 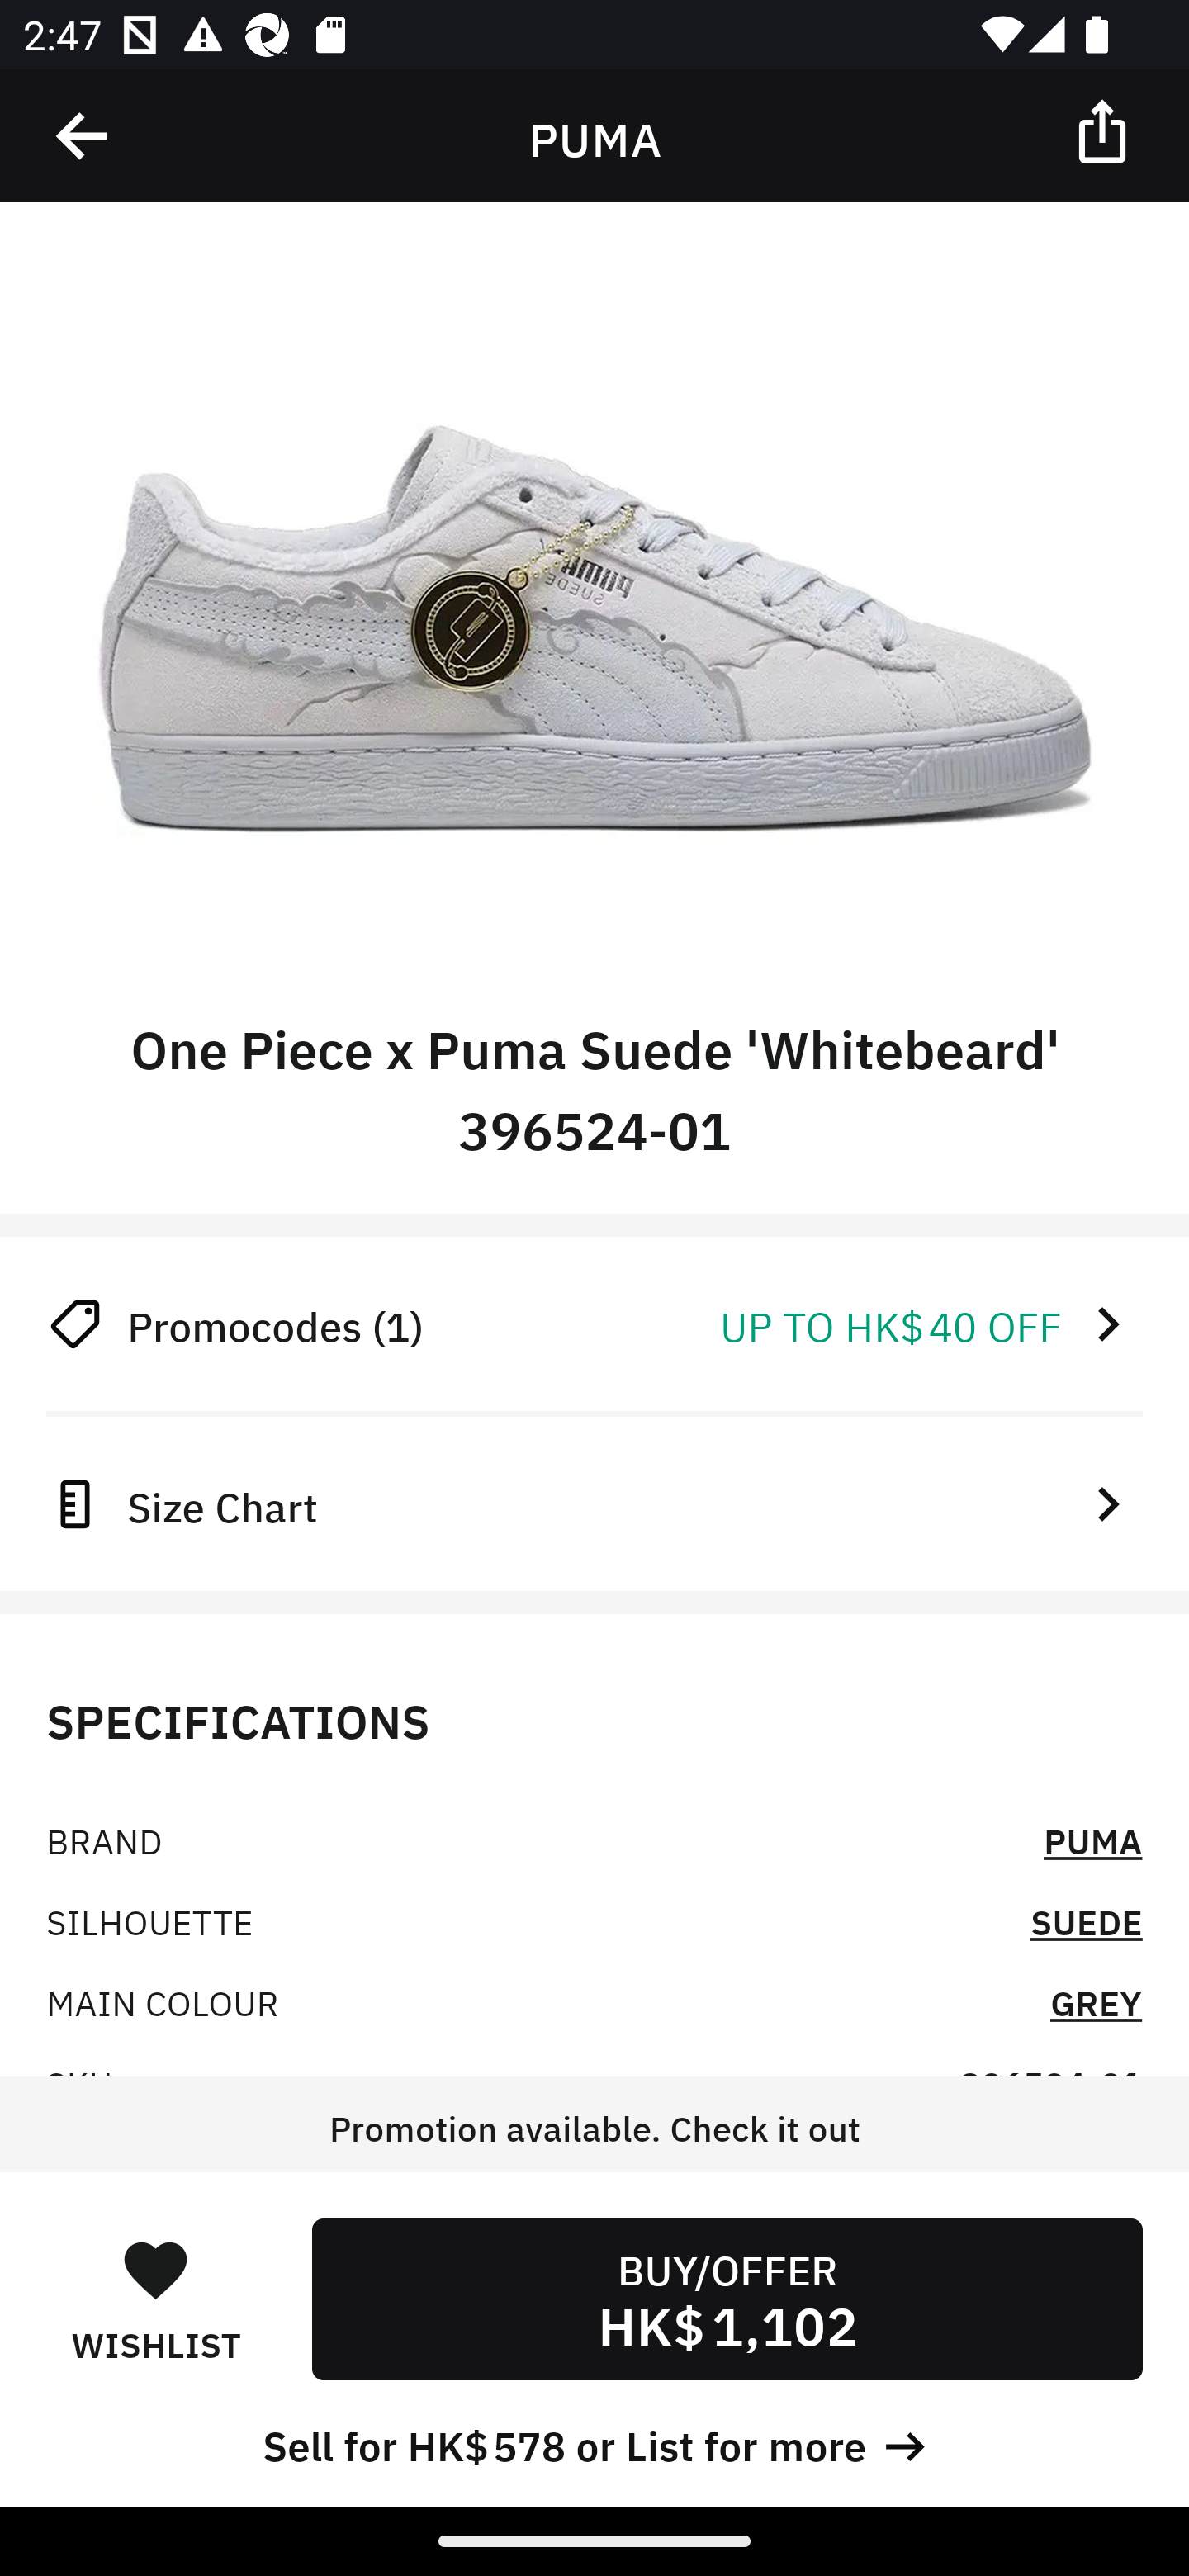 I want to click on Size Chart , so click(x=594, y=1503).